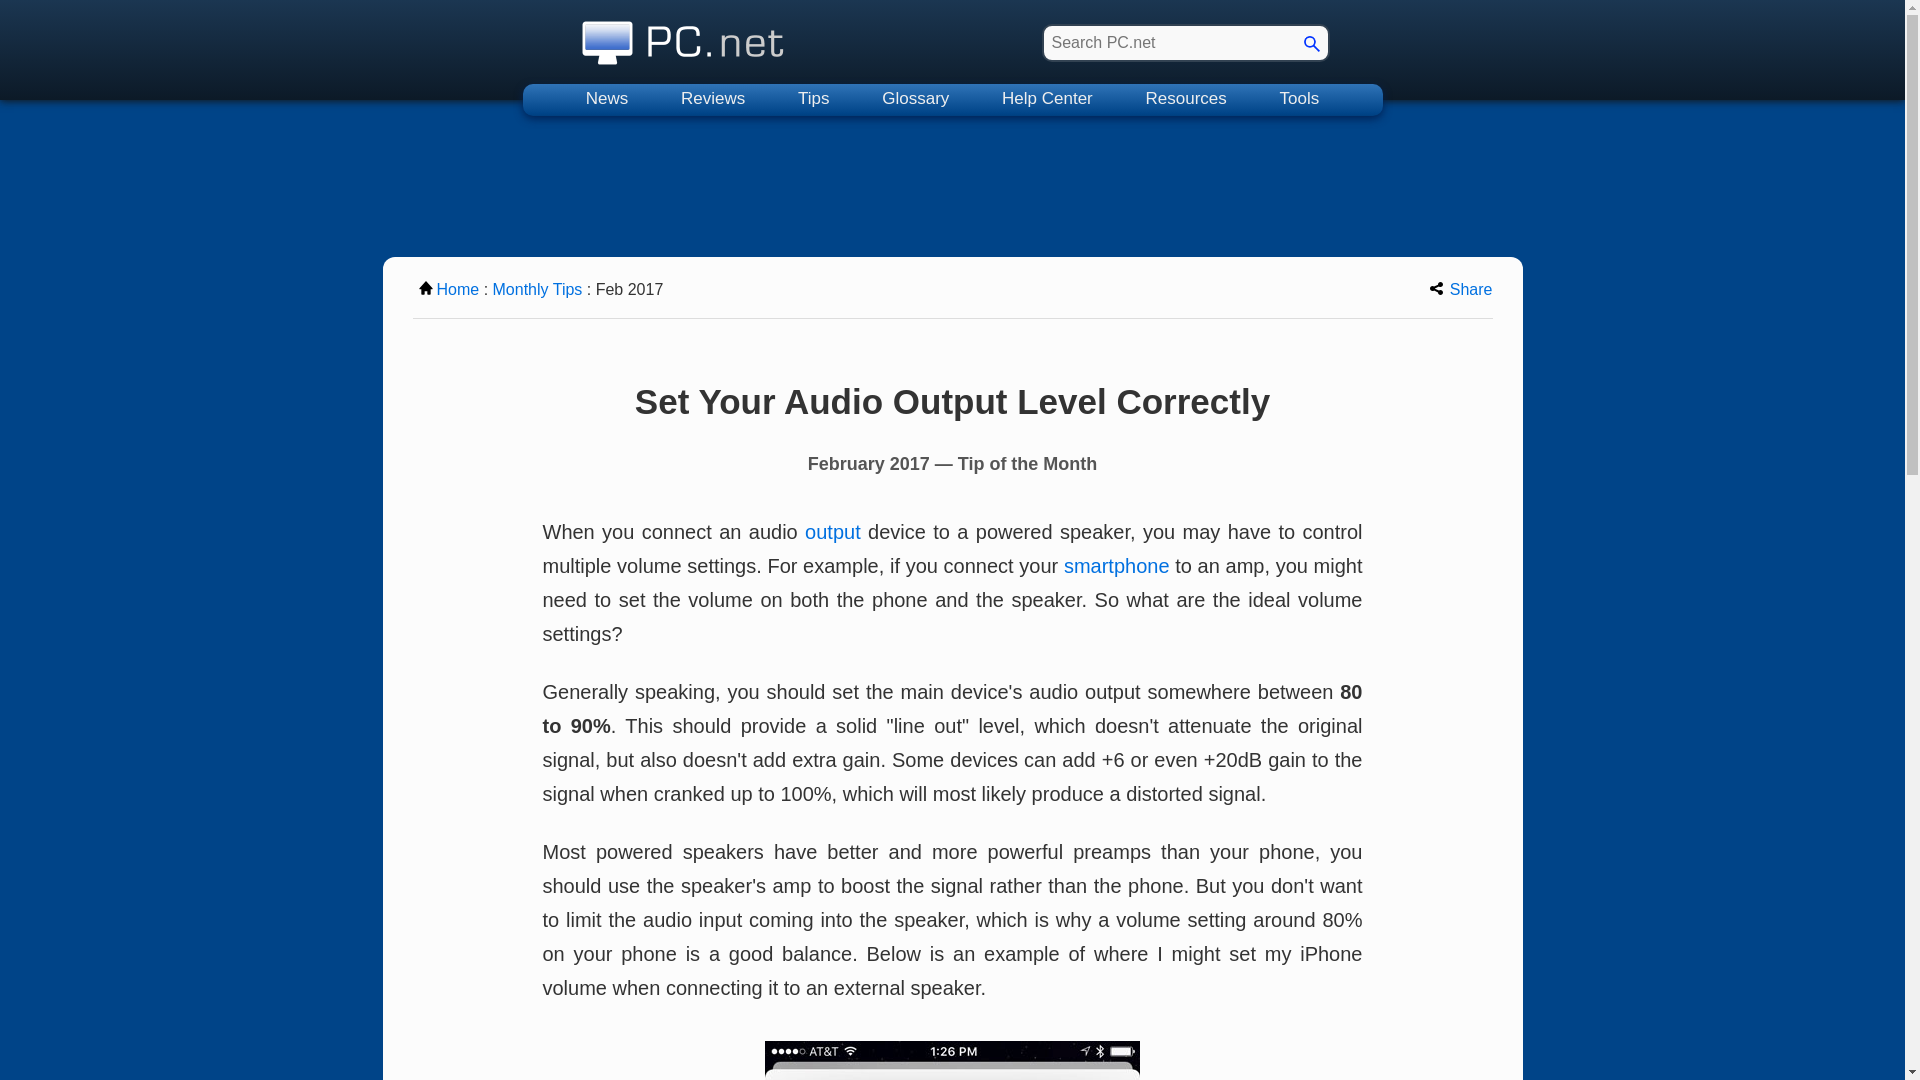 The width and height of the screenshot is (1920, 1080). Describe the element at coordinates (449, 289) in the screenshot. I see `Home` at that location.